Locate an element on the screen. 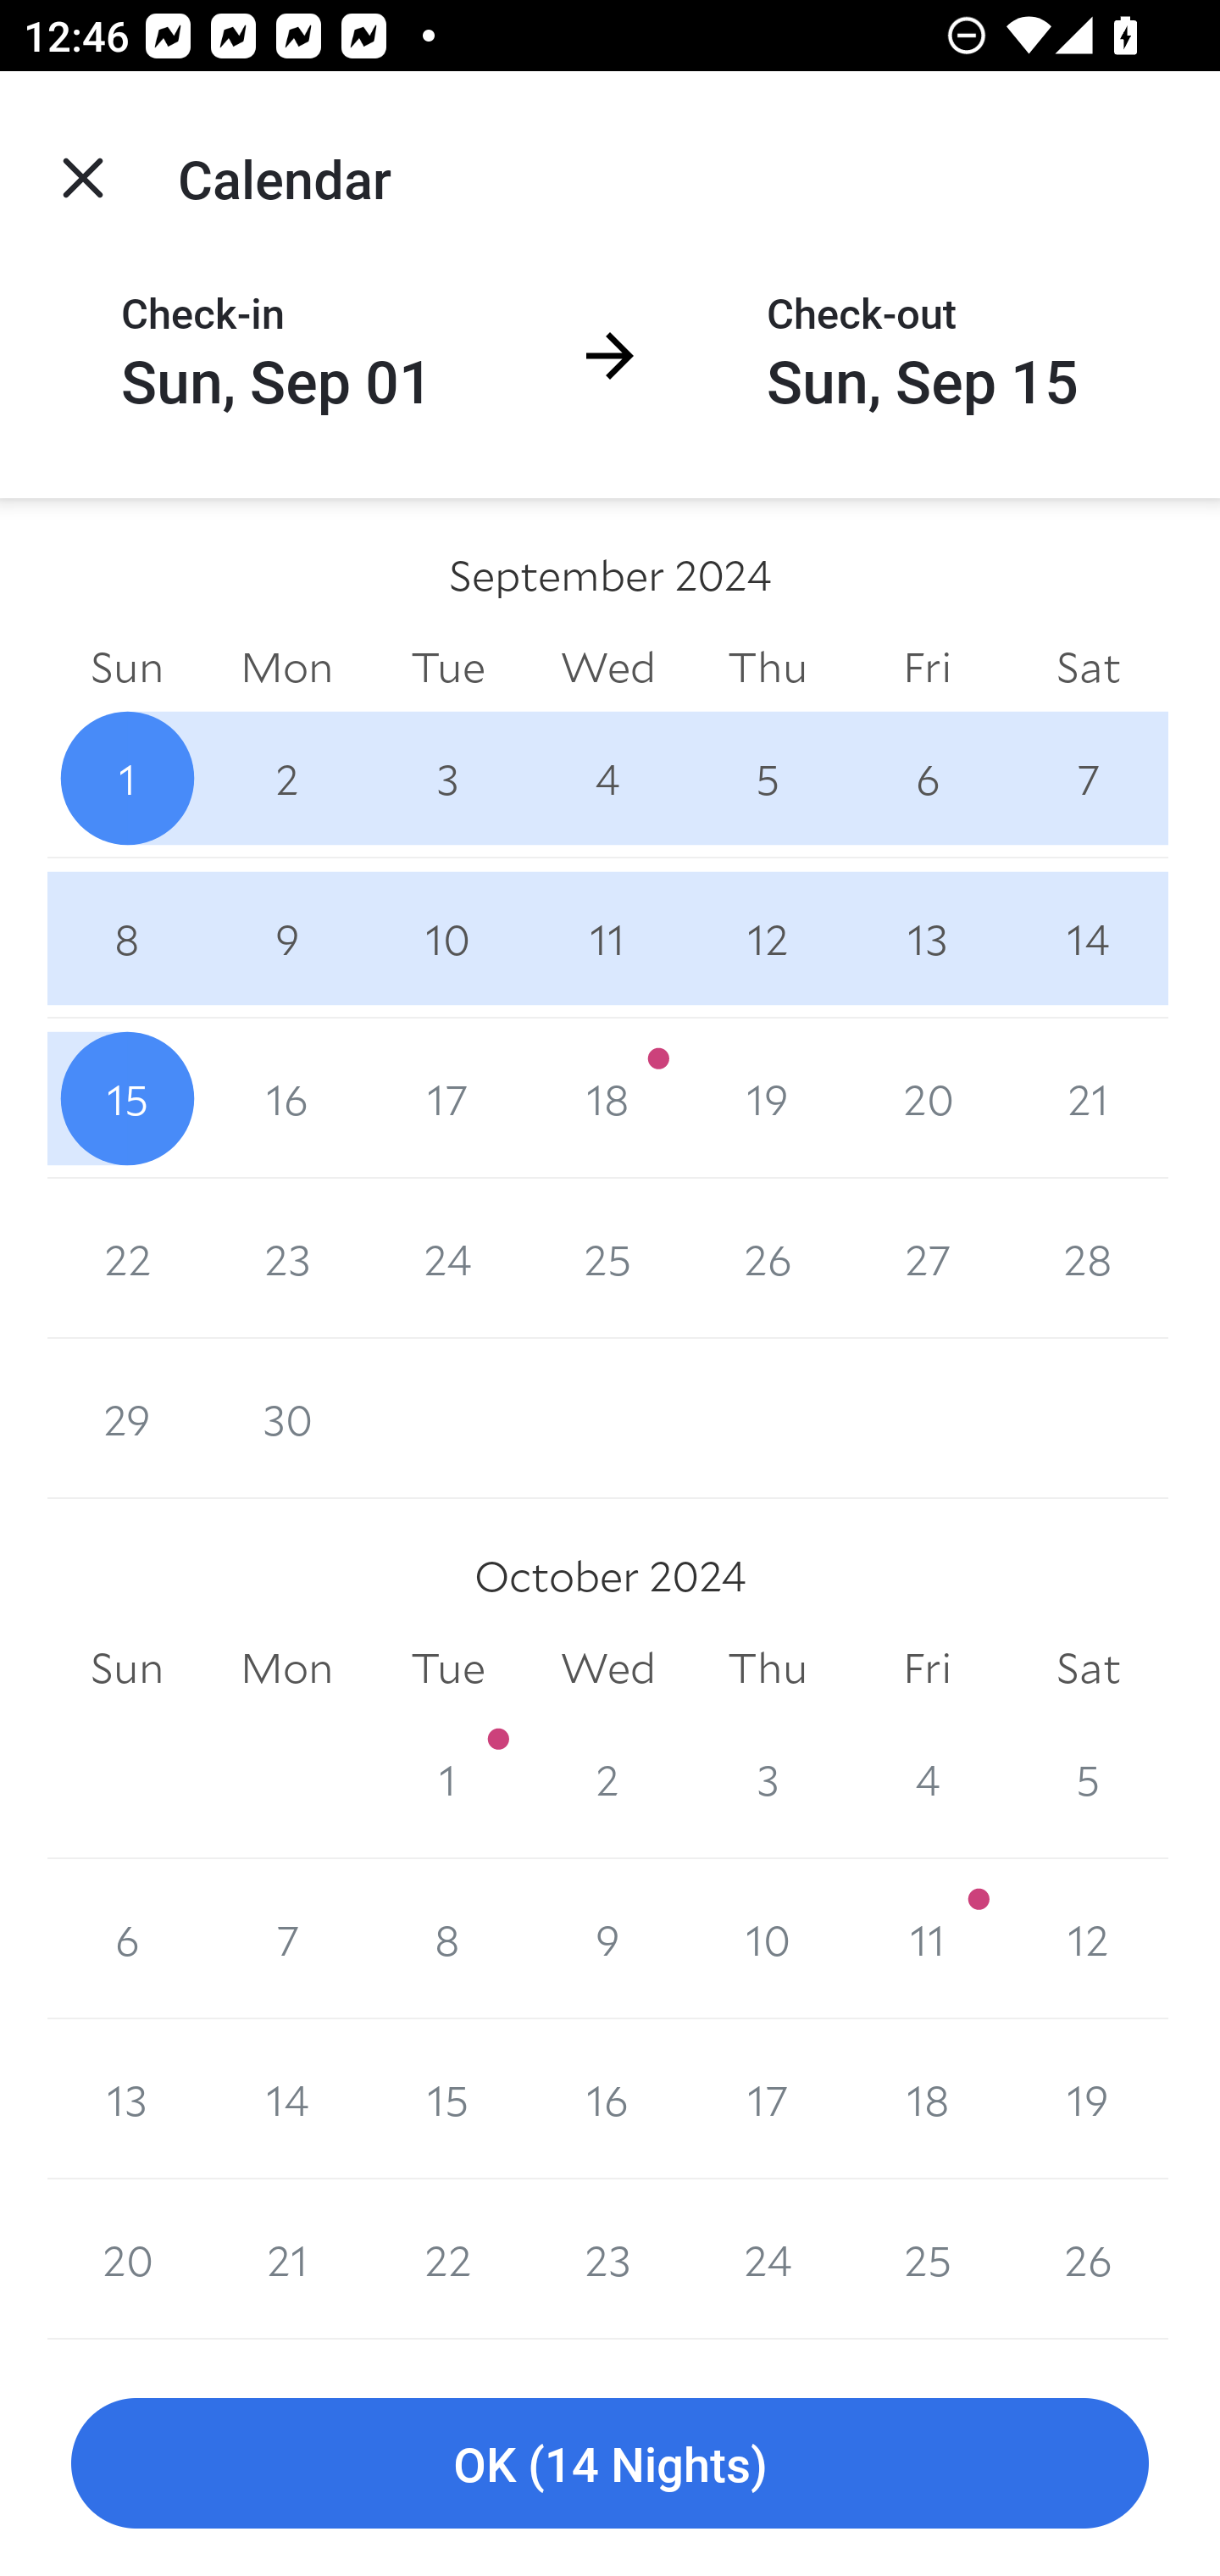  20 20 October 2024 is located at coordinates (127, 2259).